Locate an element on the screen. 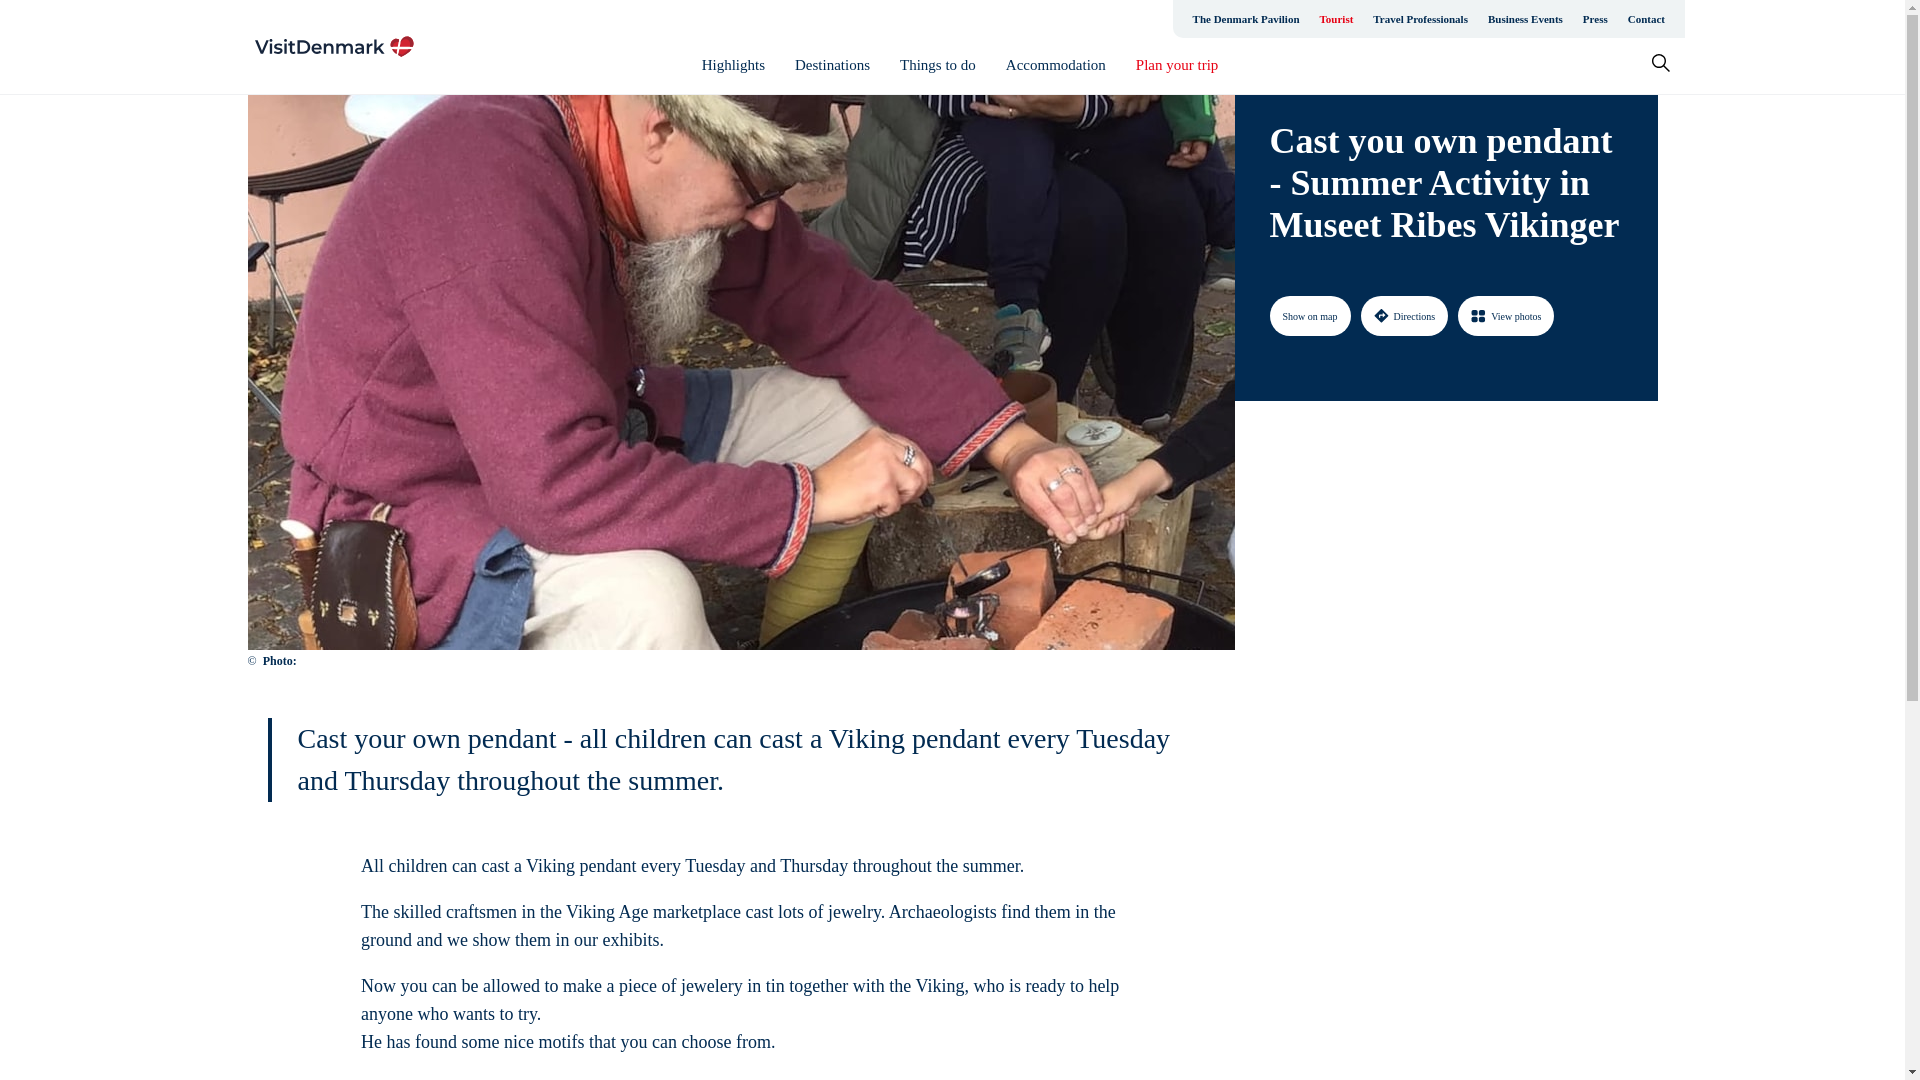 The height and width of the screenshot is (1080, 1920). Tourist is located at coordinates (1336, 18).